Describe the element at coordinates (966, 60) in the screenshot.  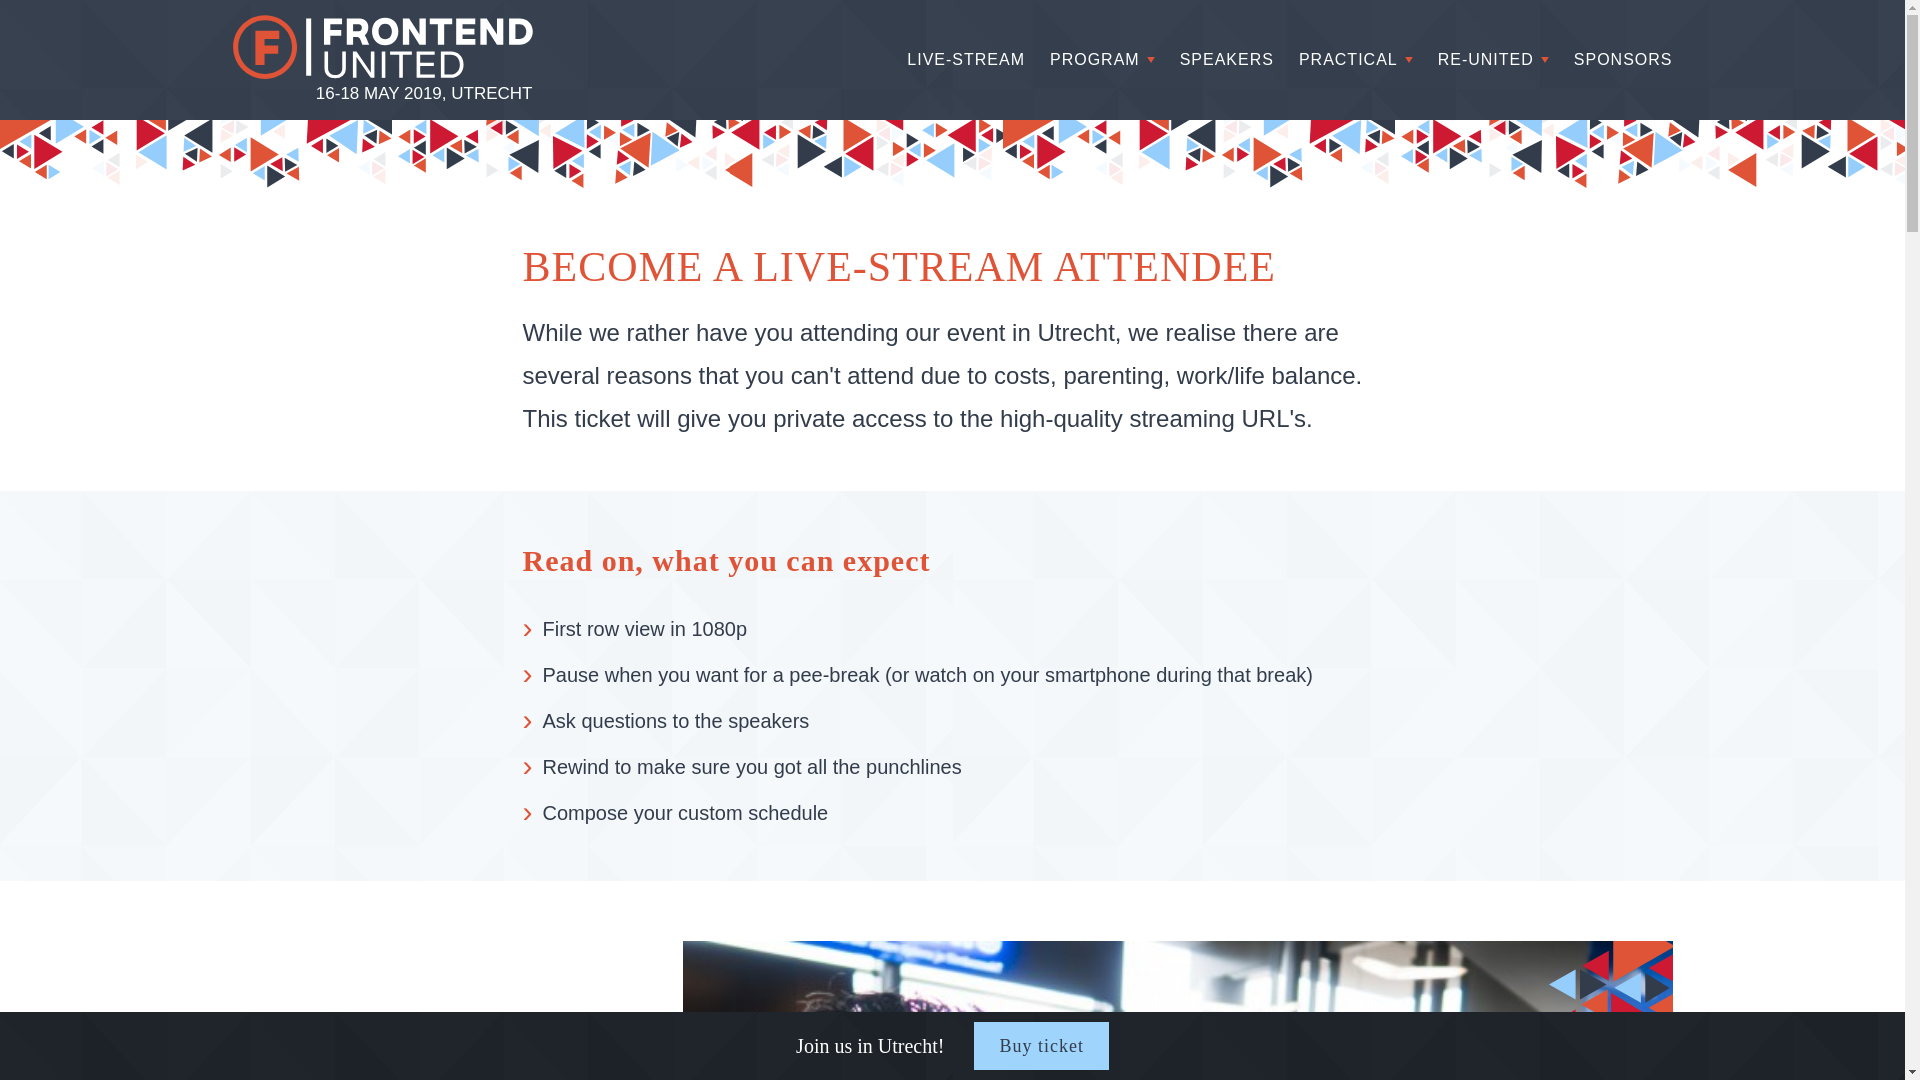
I see `LIVE-STREAM` at that location.